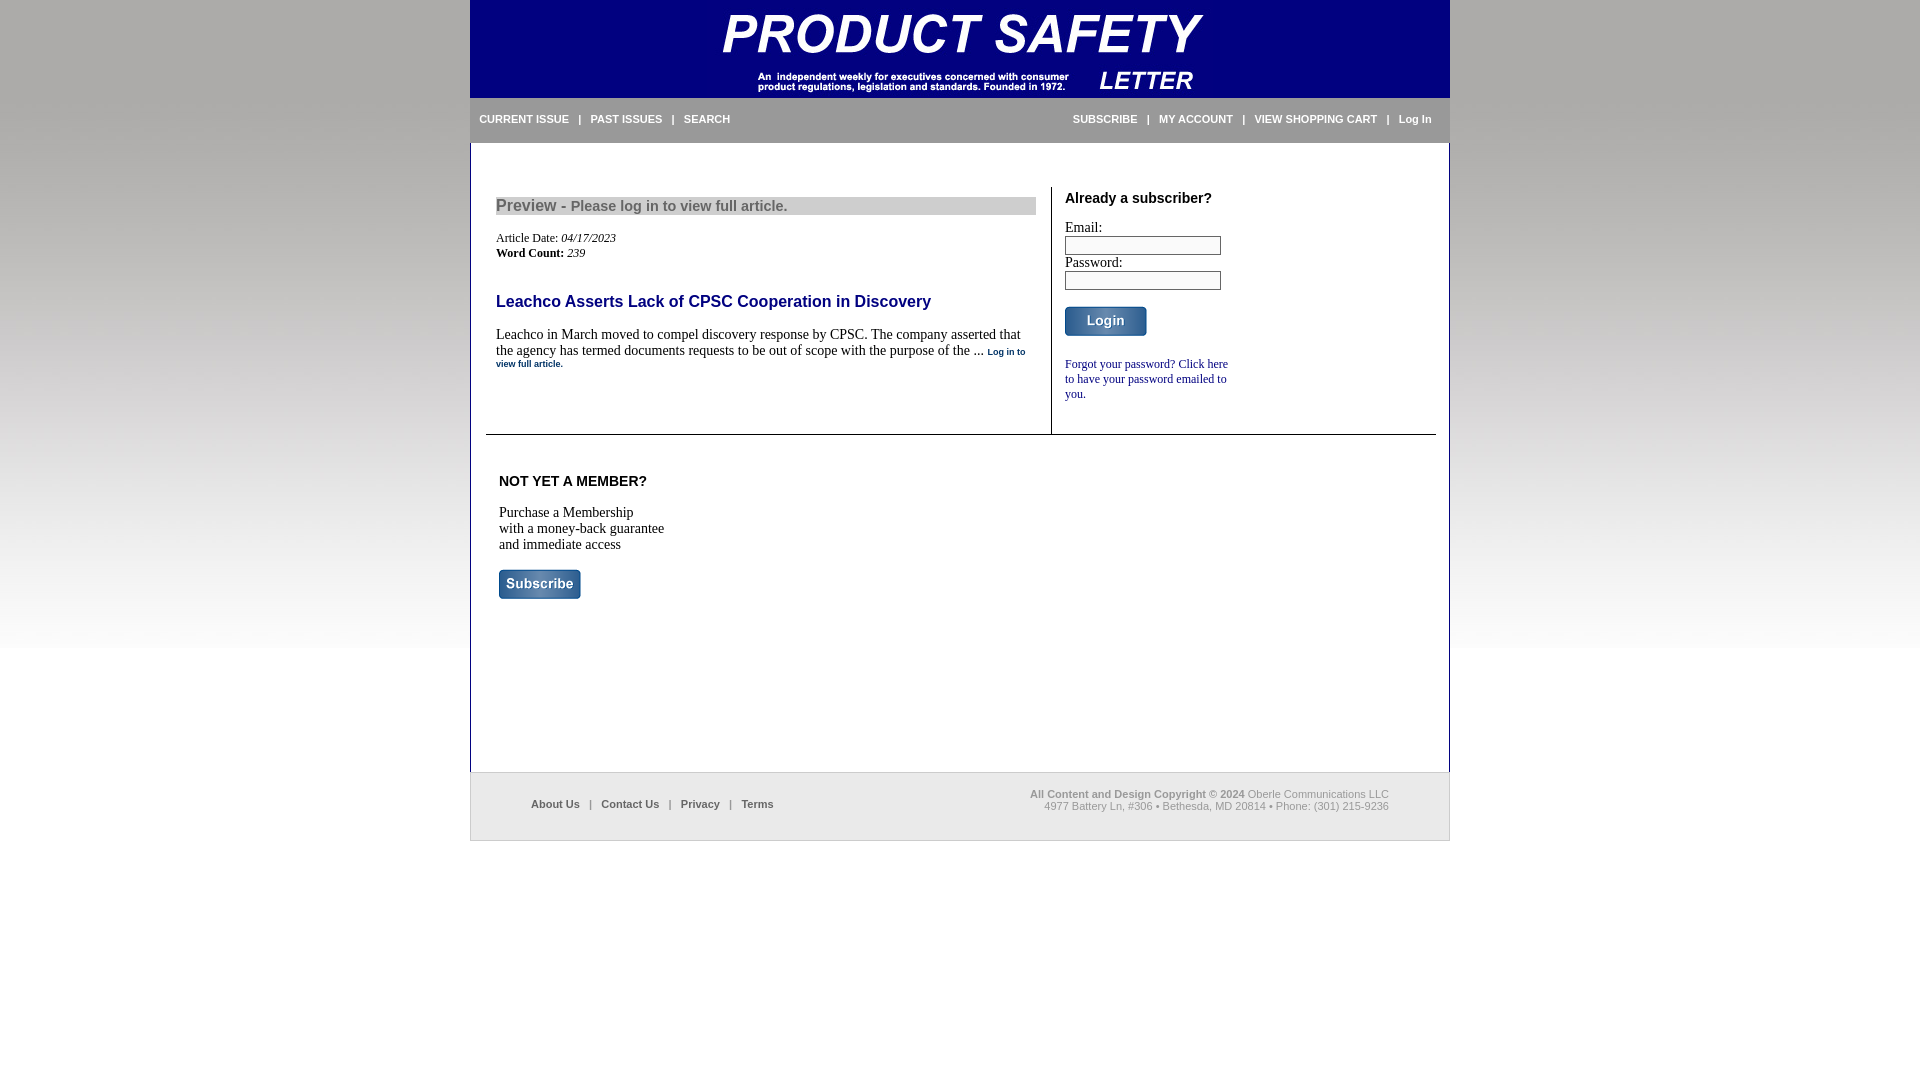 This screenshot has width=1920, height=1080. I want to click on MY ACCOUNT, so click(1196, 119).